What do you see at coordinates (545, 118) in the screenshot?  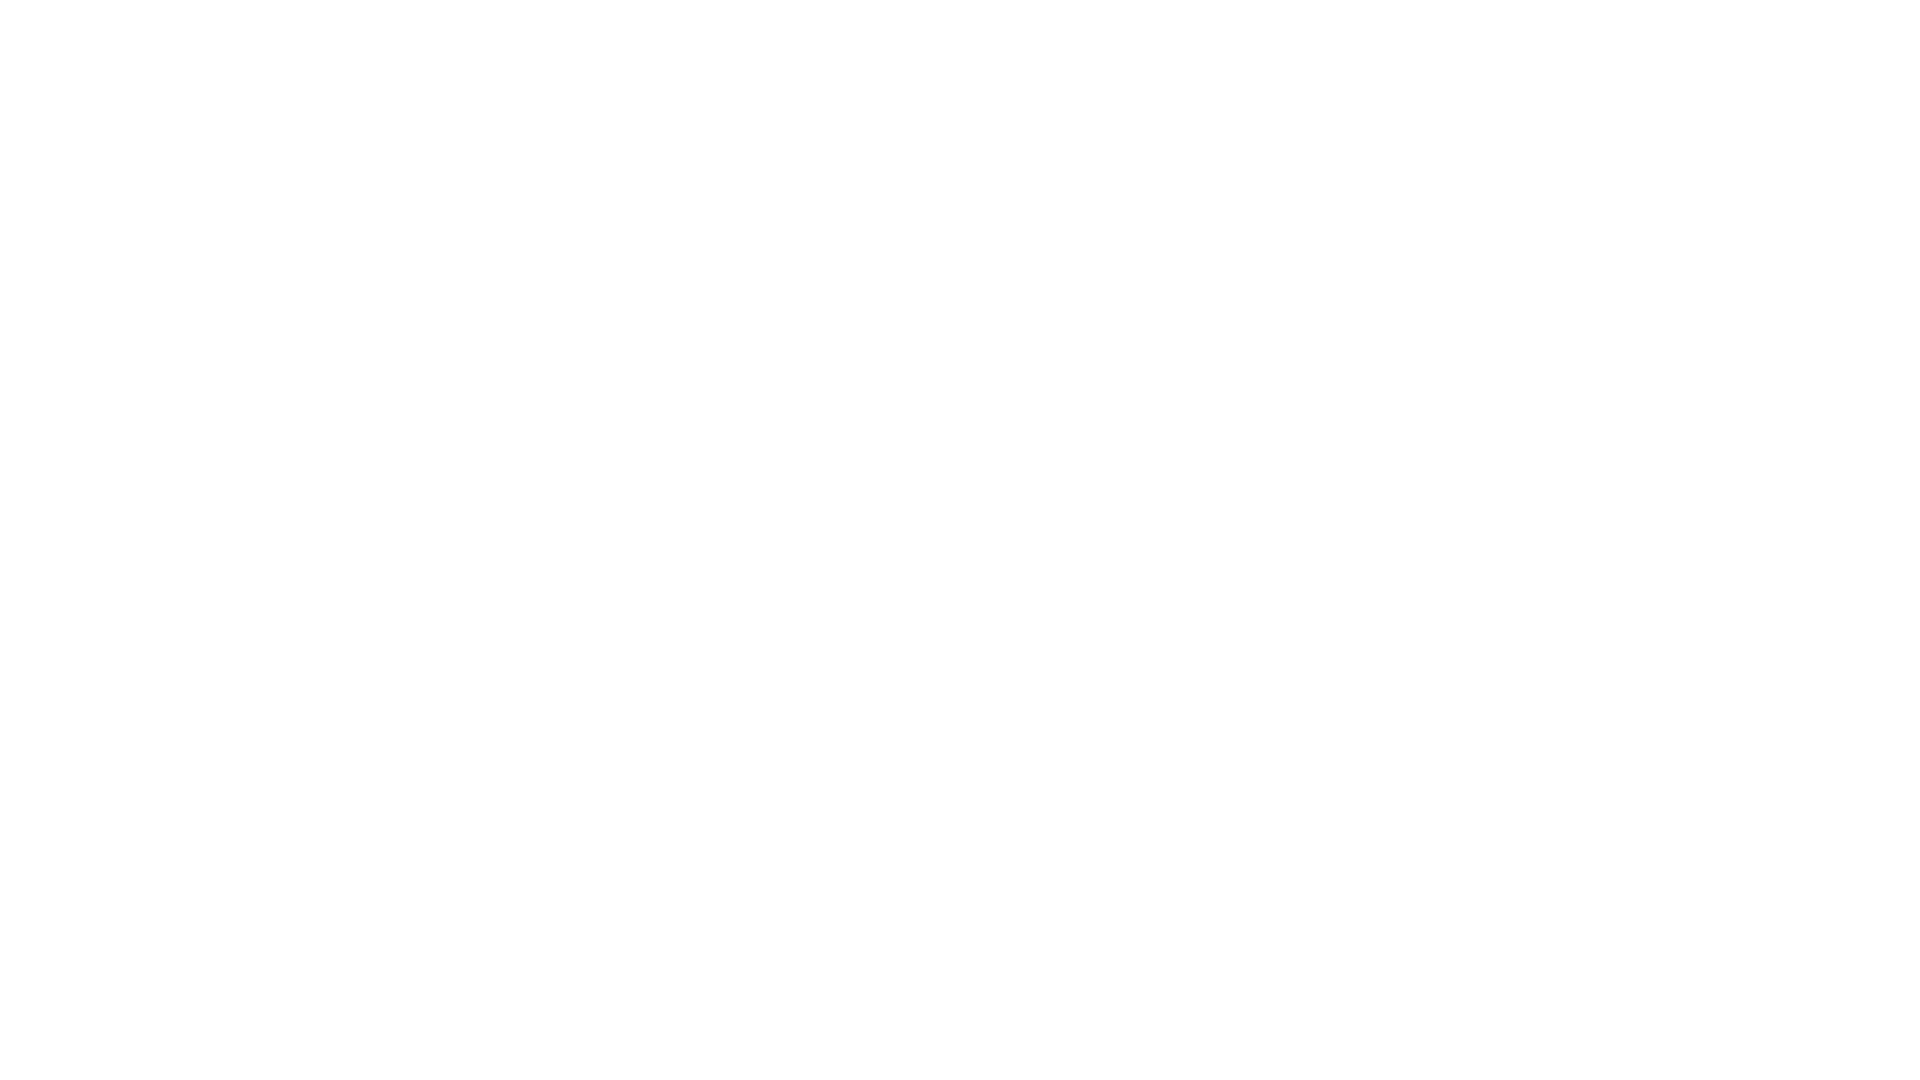 I see `Our Property` at bounding box center [545, 118].